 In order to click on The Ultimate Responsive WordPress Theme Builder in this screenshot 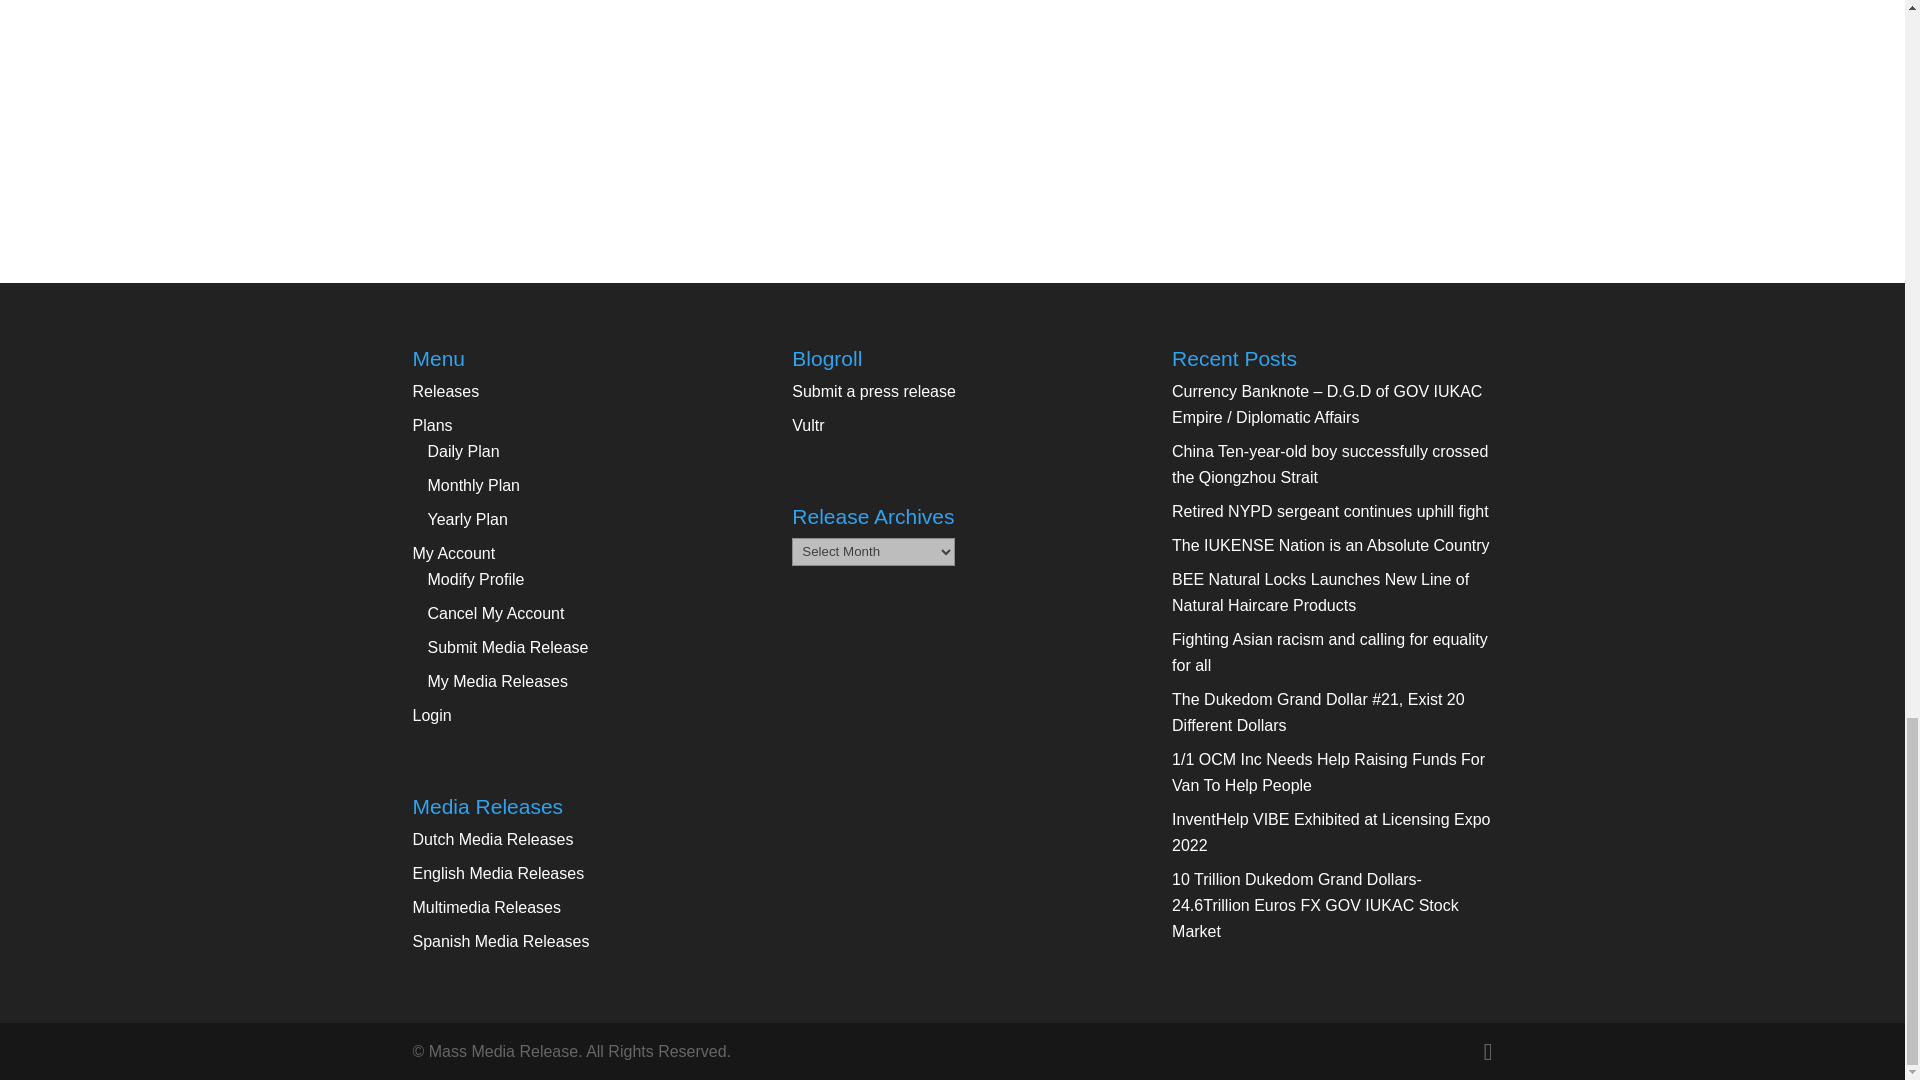, I will do `click(807, 425)`.